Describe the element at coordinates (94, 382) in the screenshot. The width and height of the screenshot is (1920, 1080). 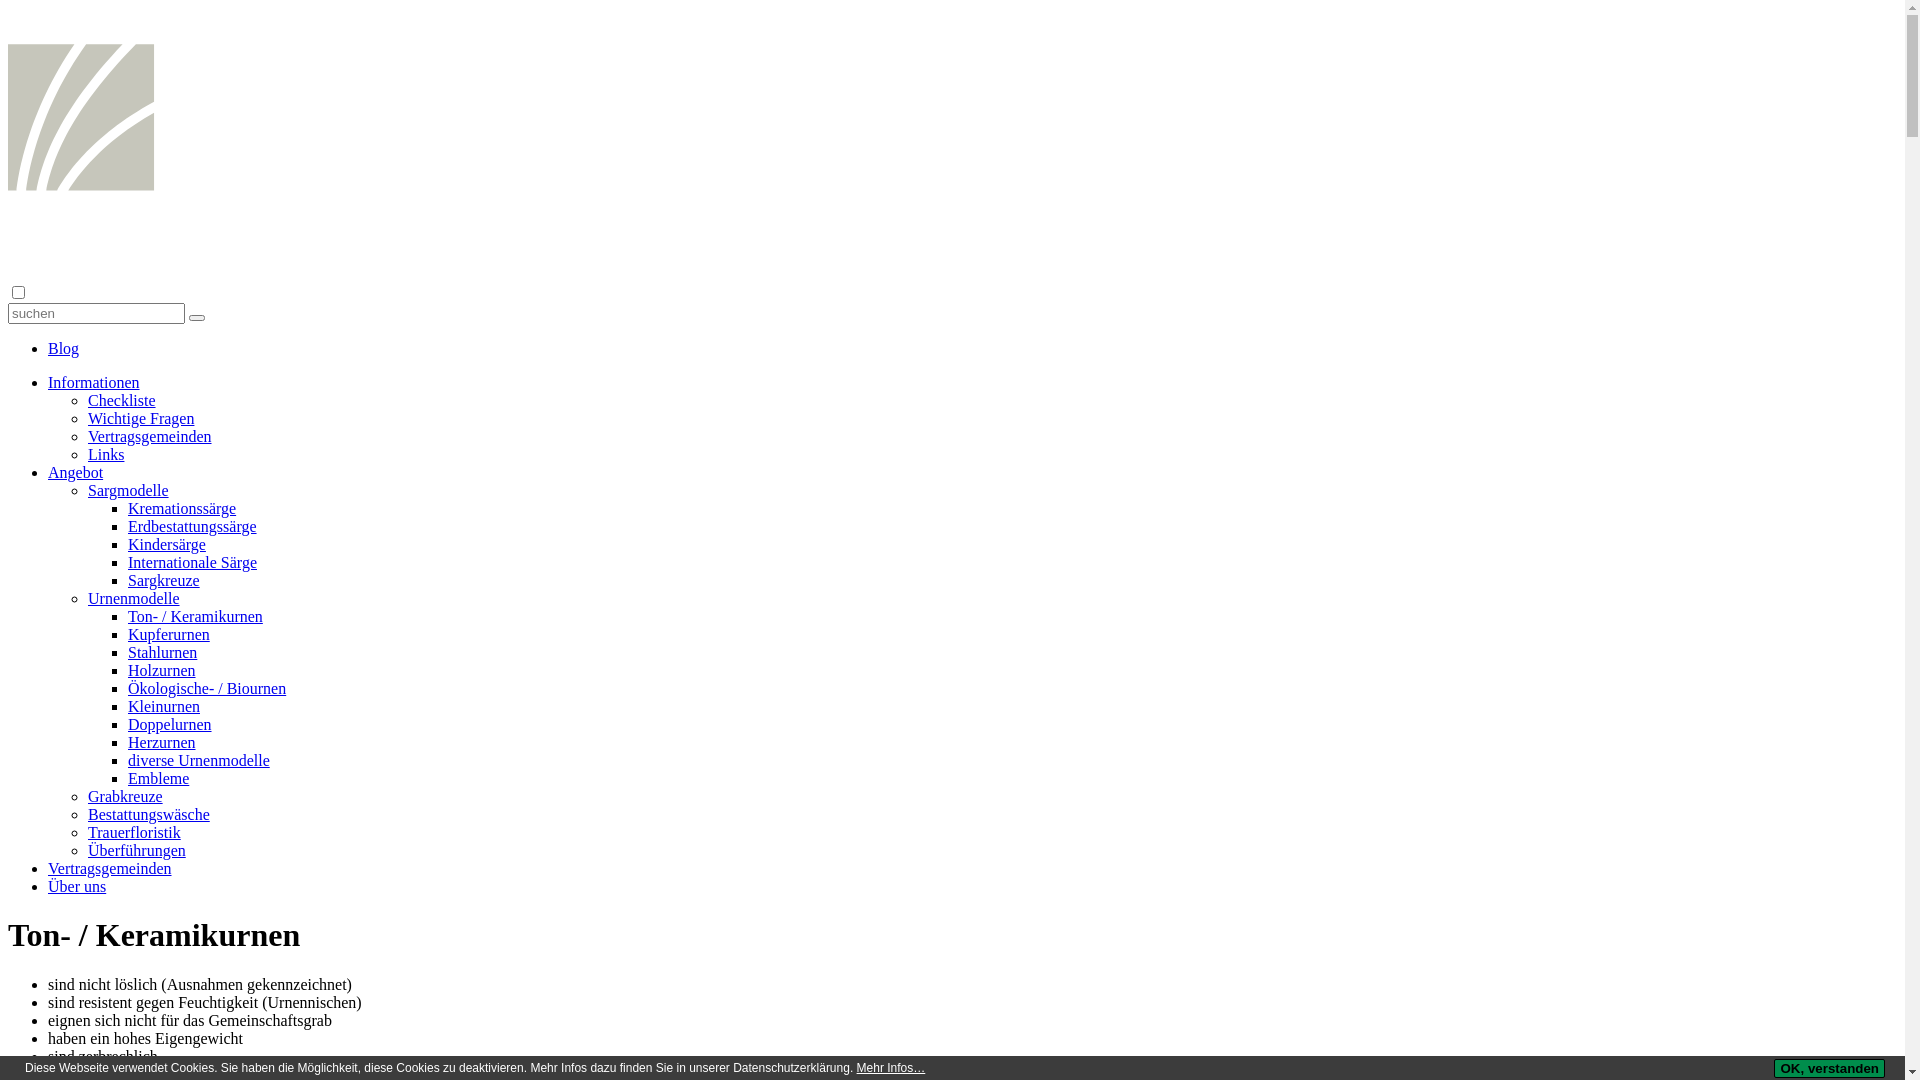
I see `Informationen` at that location.